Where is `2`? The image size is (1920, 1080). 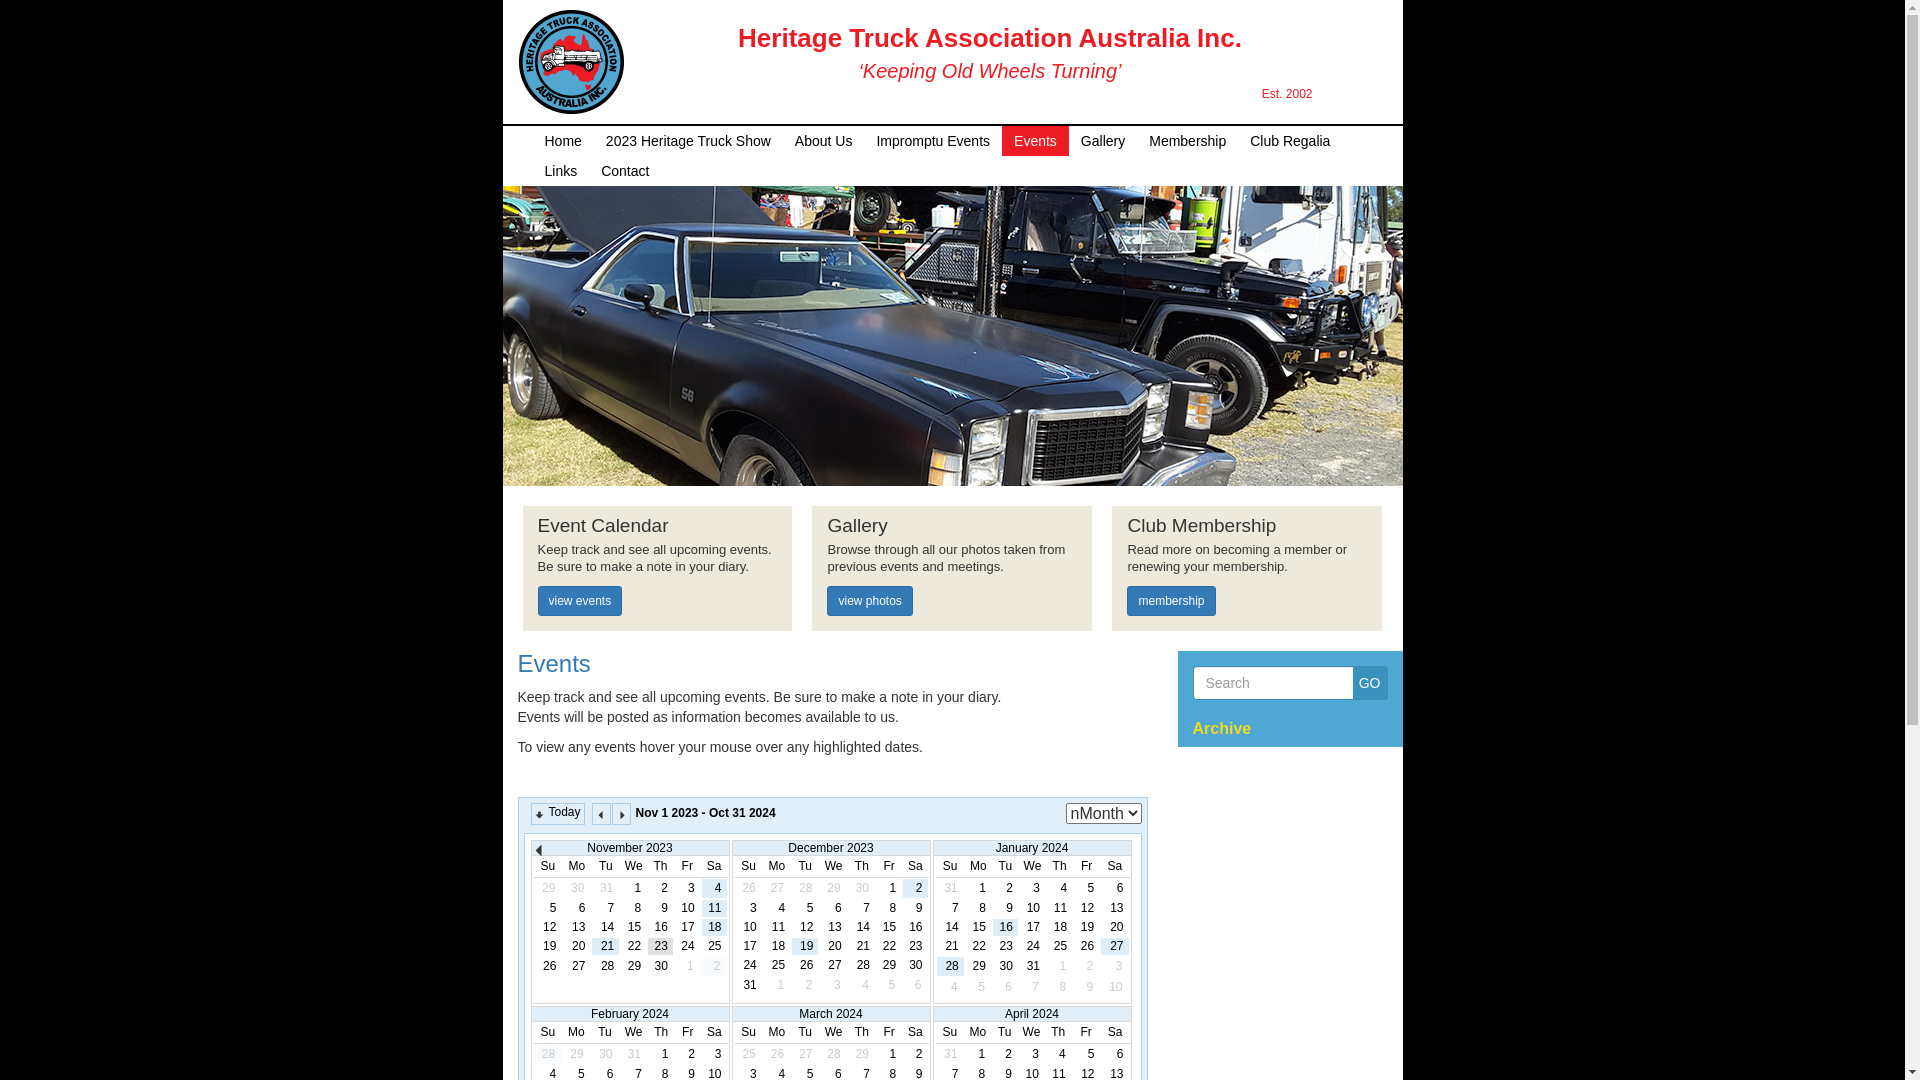
2 is located at coordinates (915, 1054).